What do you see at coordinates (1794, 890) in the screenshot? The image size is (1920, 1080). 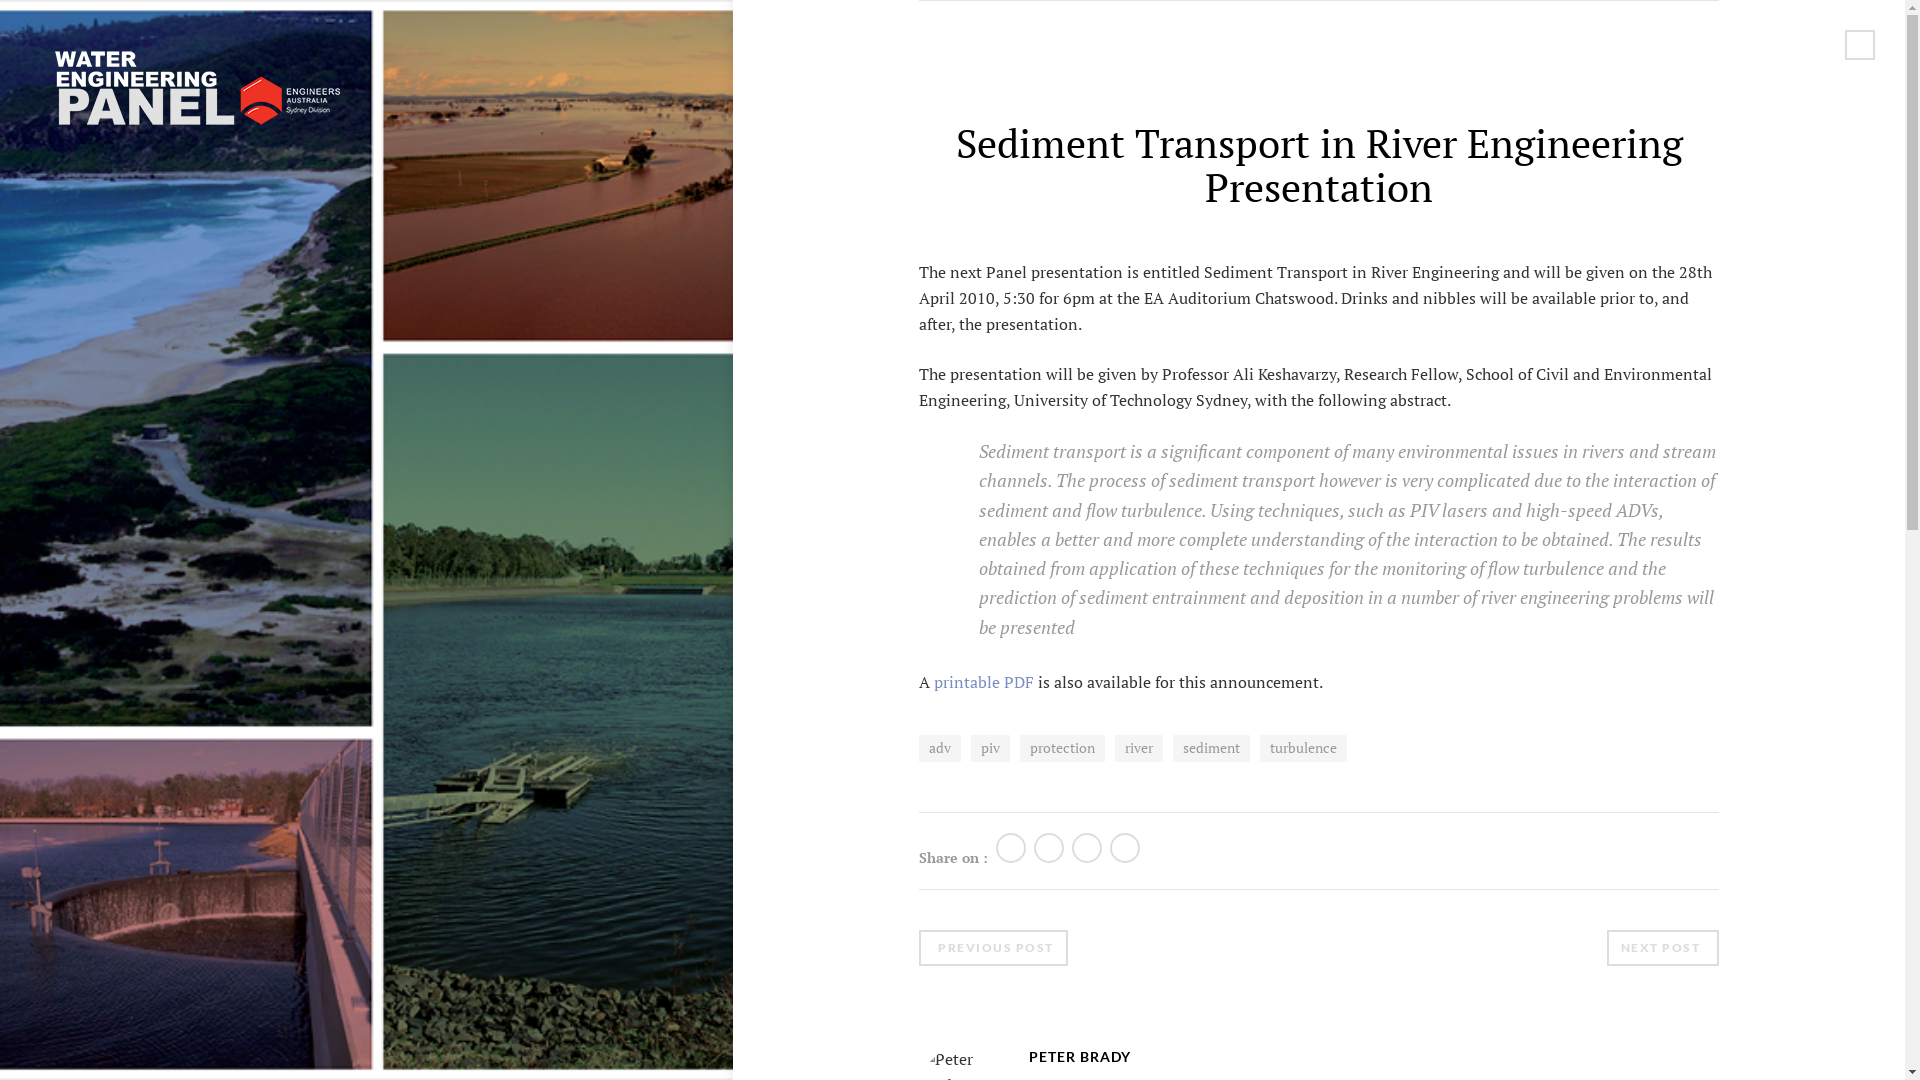 I see `conference` at bounding box center [1794, 890].